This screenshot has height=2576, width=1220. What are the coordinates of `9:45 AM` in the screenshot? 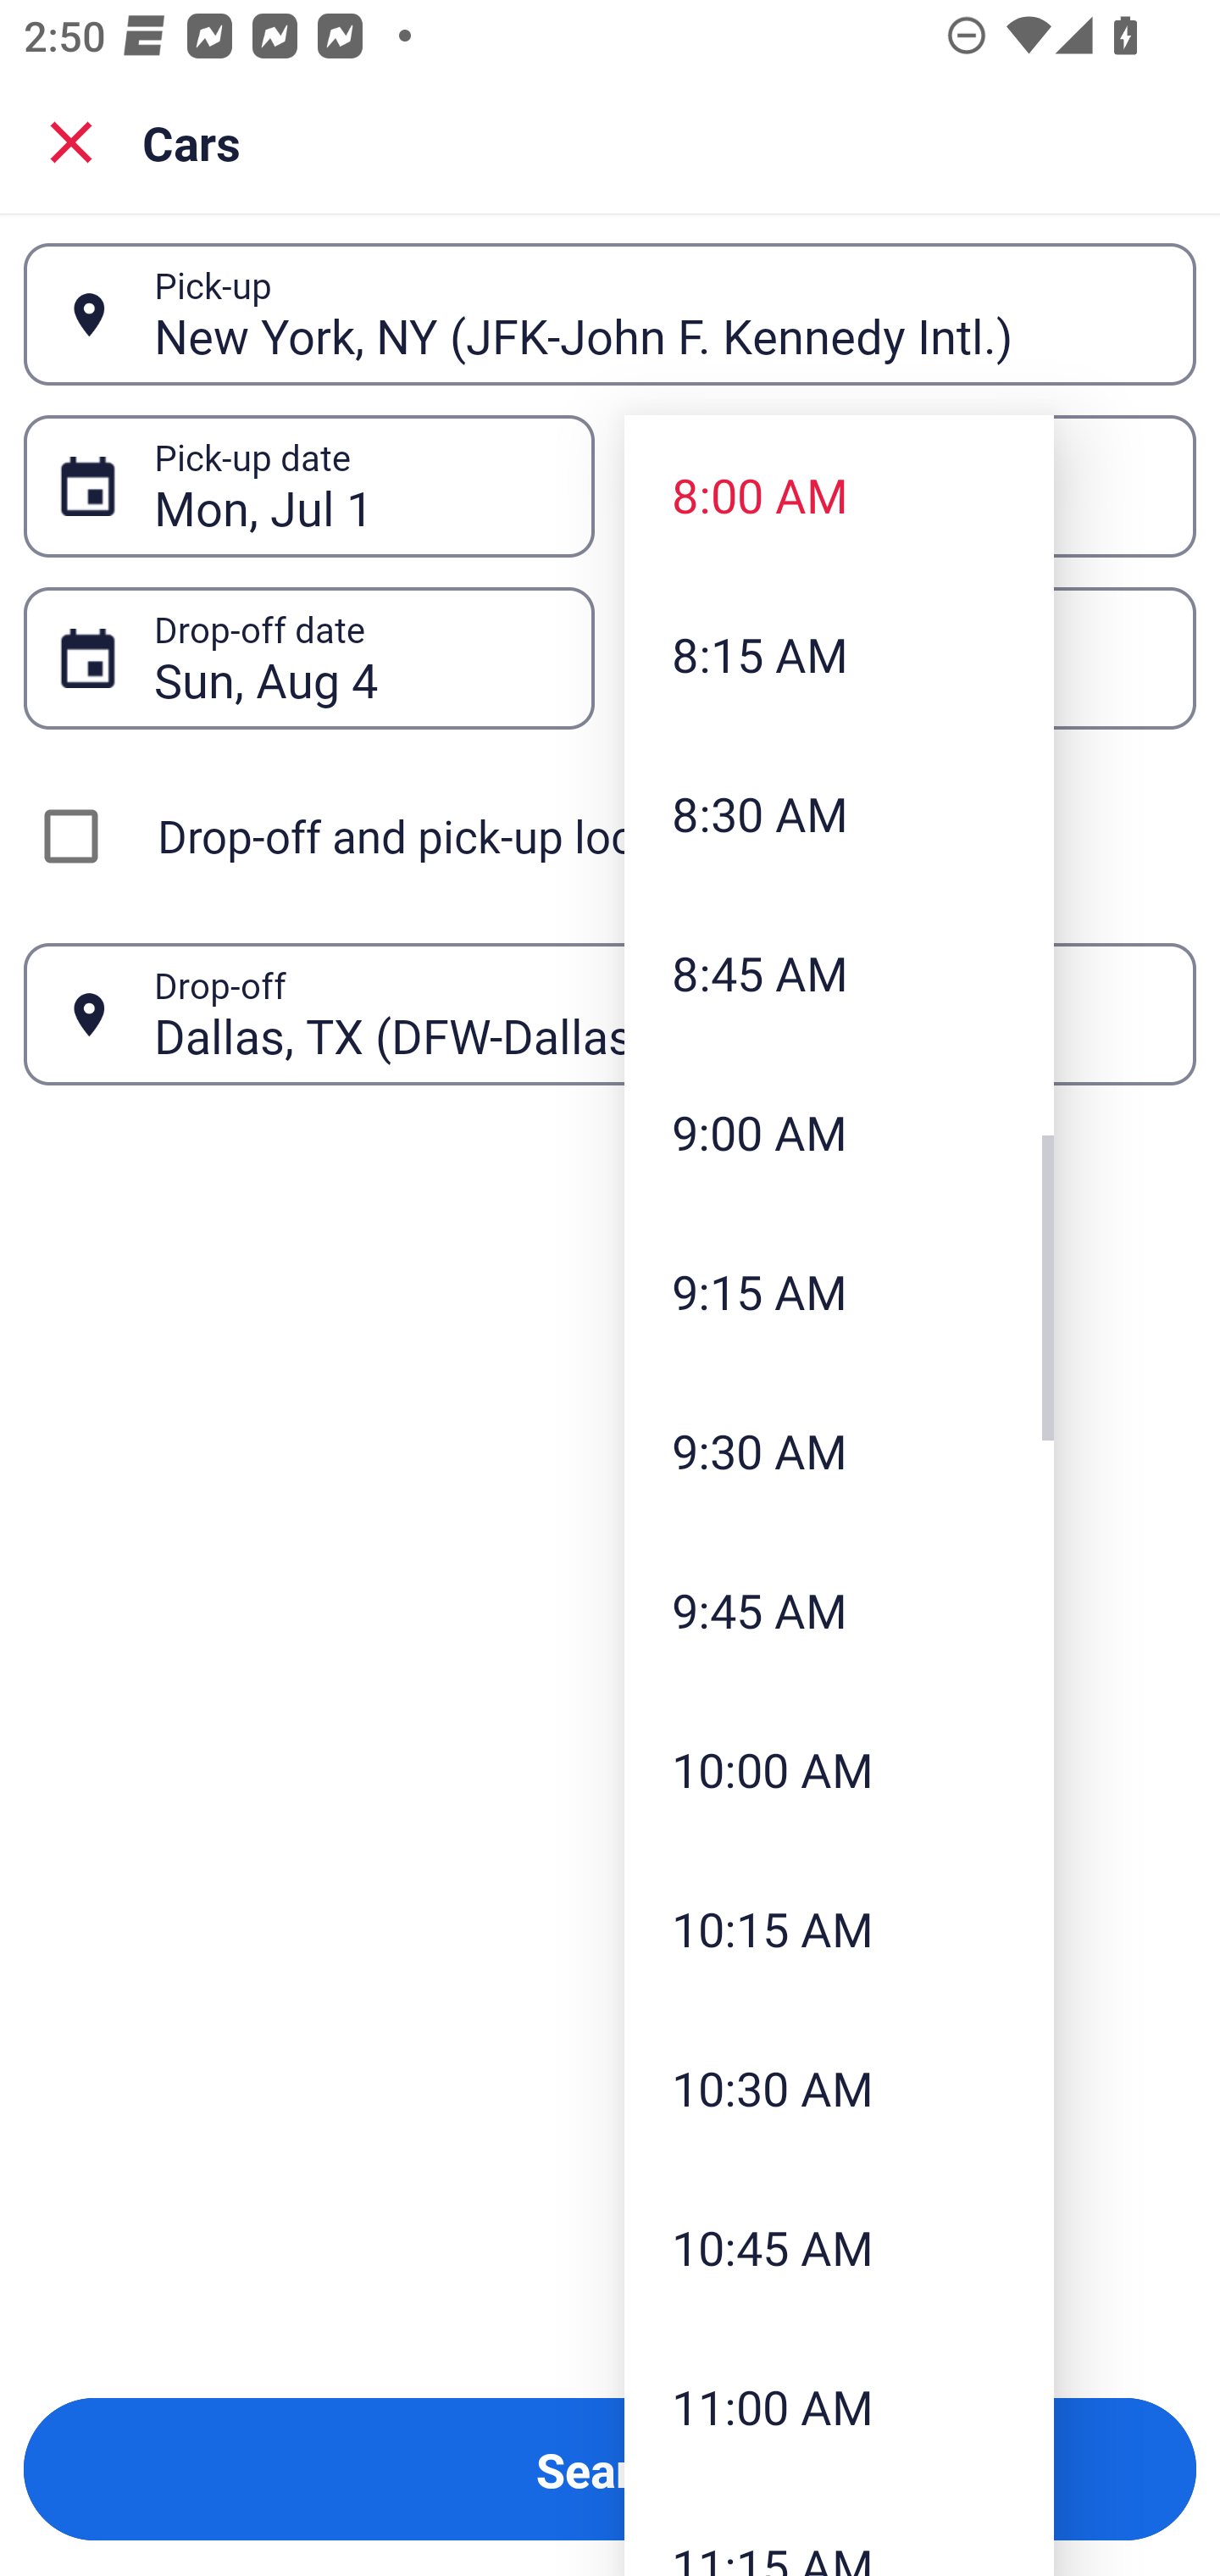 It's located at (839, 1610).